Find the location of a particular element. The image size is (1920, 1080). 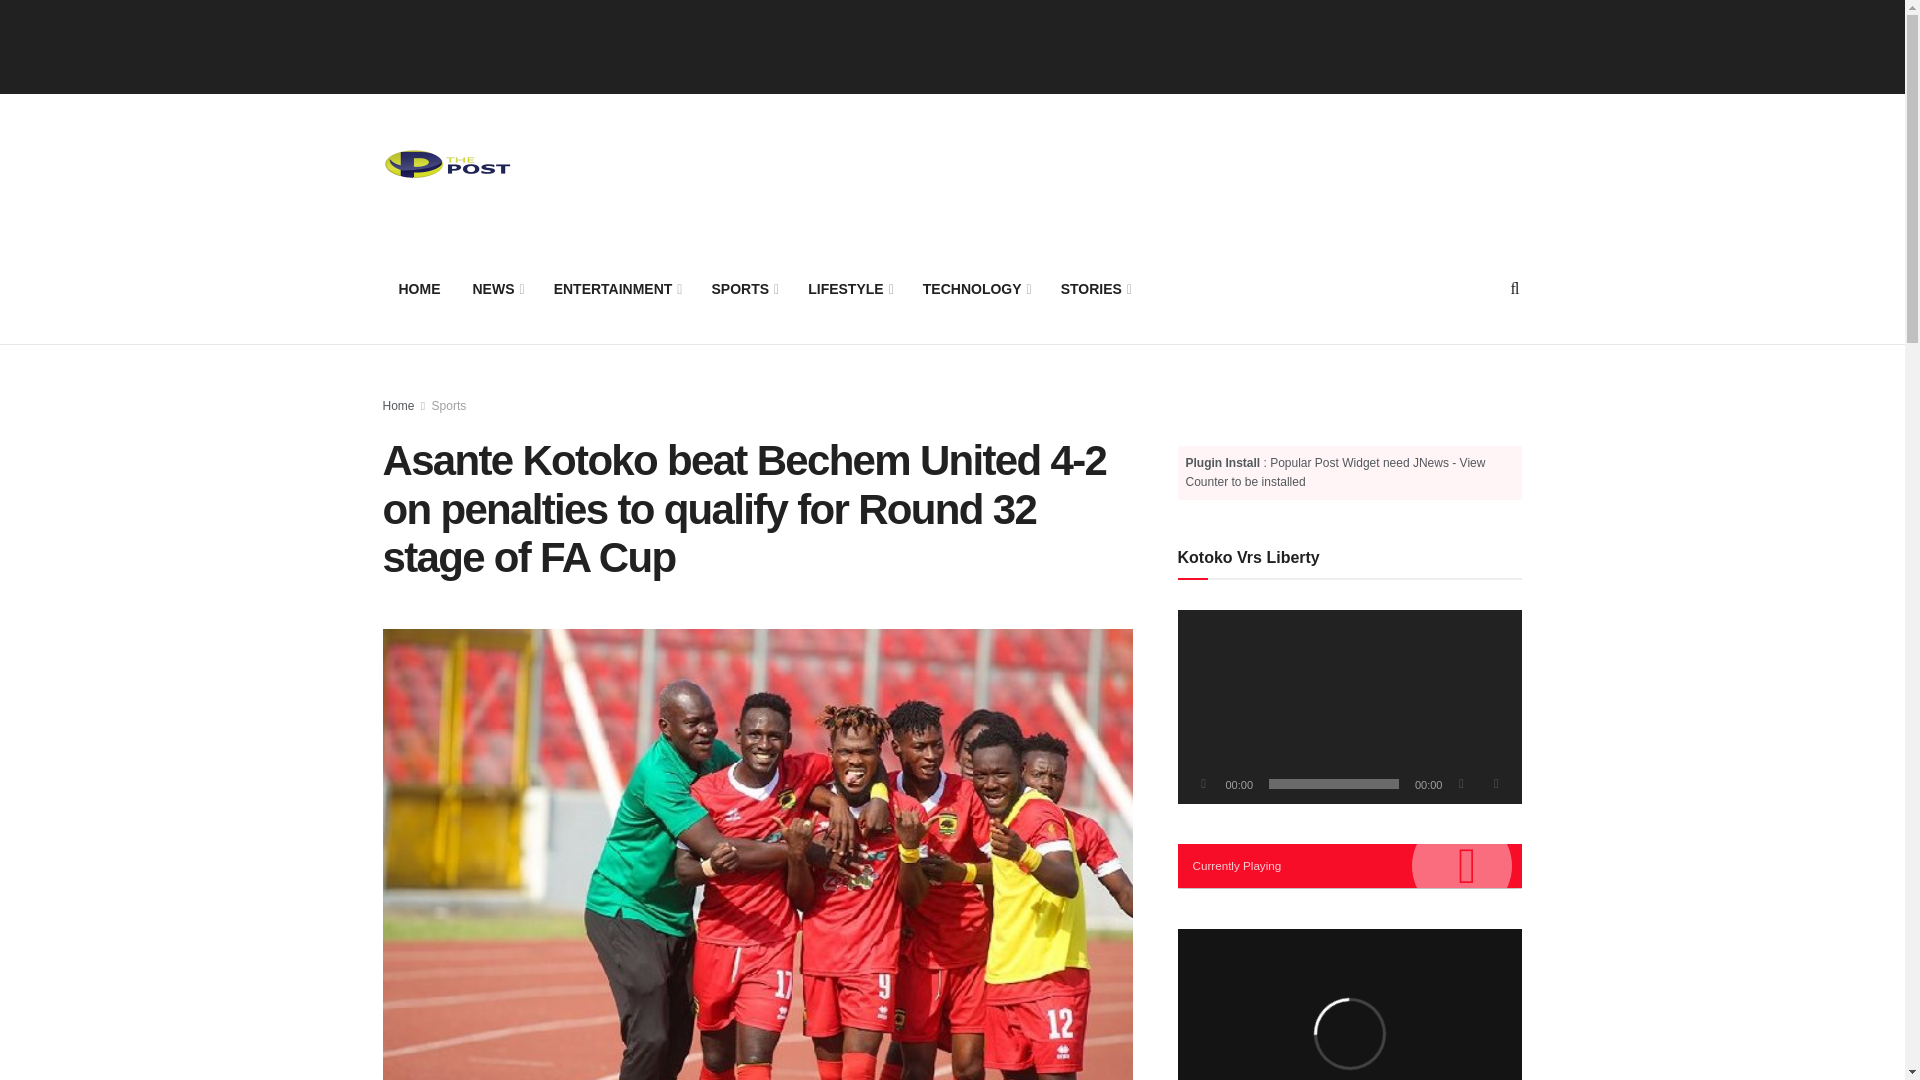

Fullscreen is located at coordinates (1496, 784).